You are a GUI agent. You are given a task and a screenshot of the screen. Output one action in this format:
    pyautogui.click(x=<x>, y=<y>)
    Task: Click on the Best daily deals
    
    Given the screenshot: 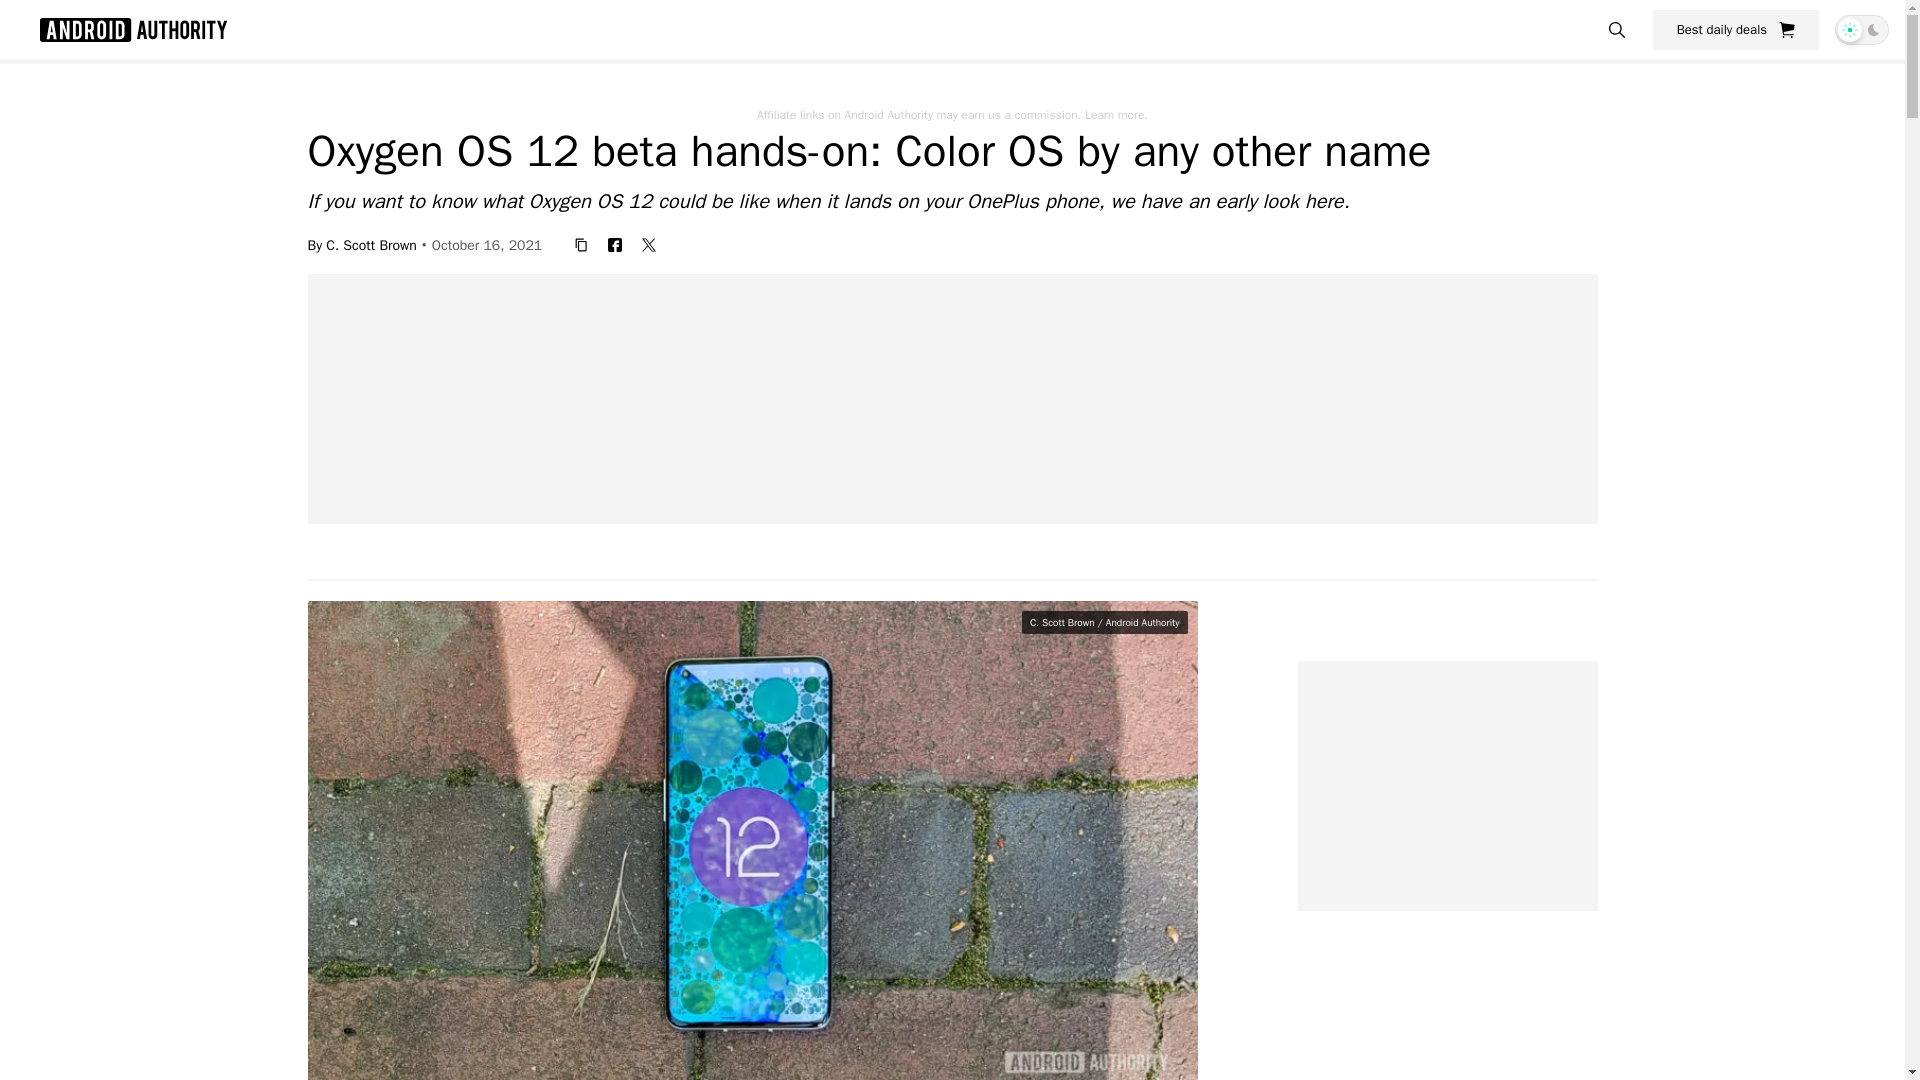 What is the action you would take?
    pyautogui.click(x=1736, y=29)
    